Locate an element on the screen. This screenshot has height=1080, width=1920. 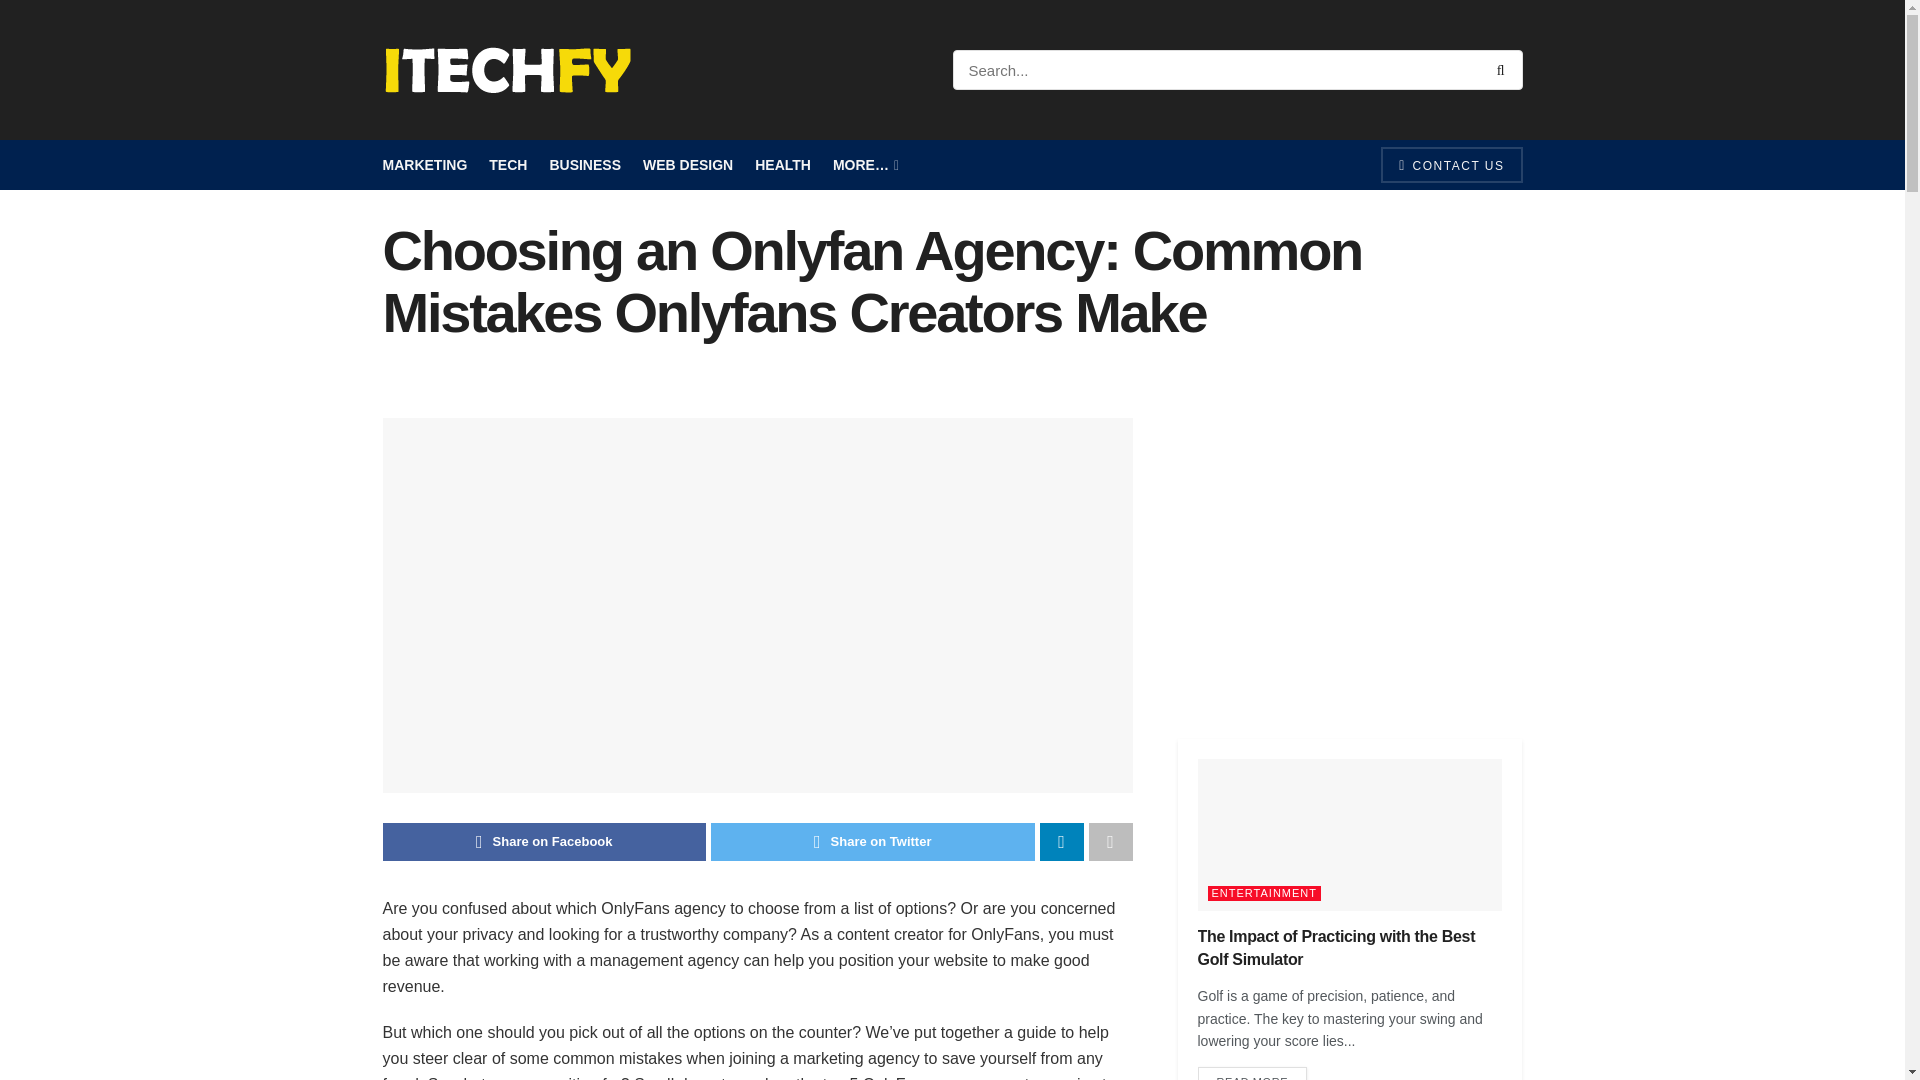
CONTACT US is located at coordinates (1451, 164).